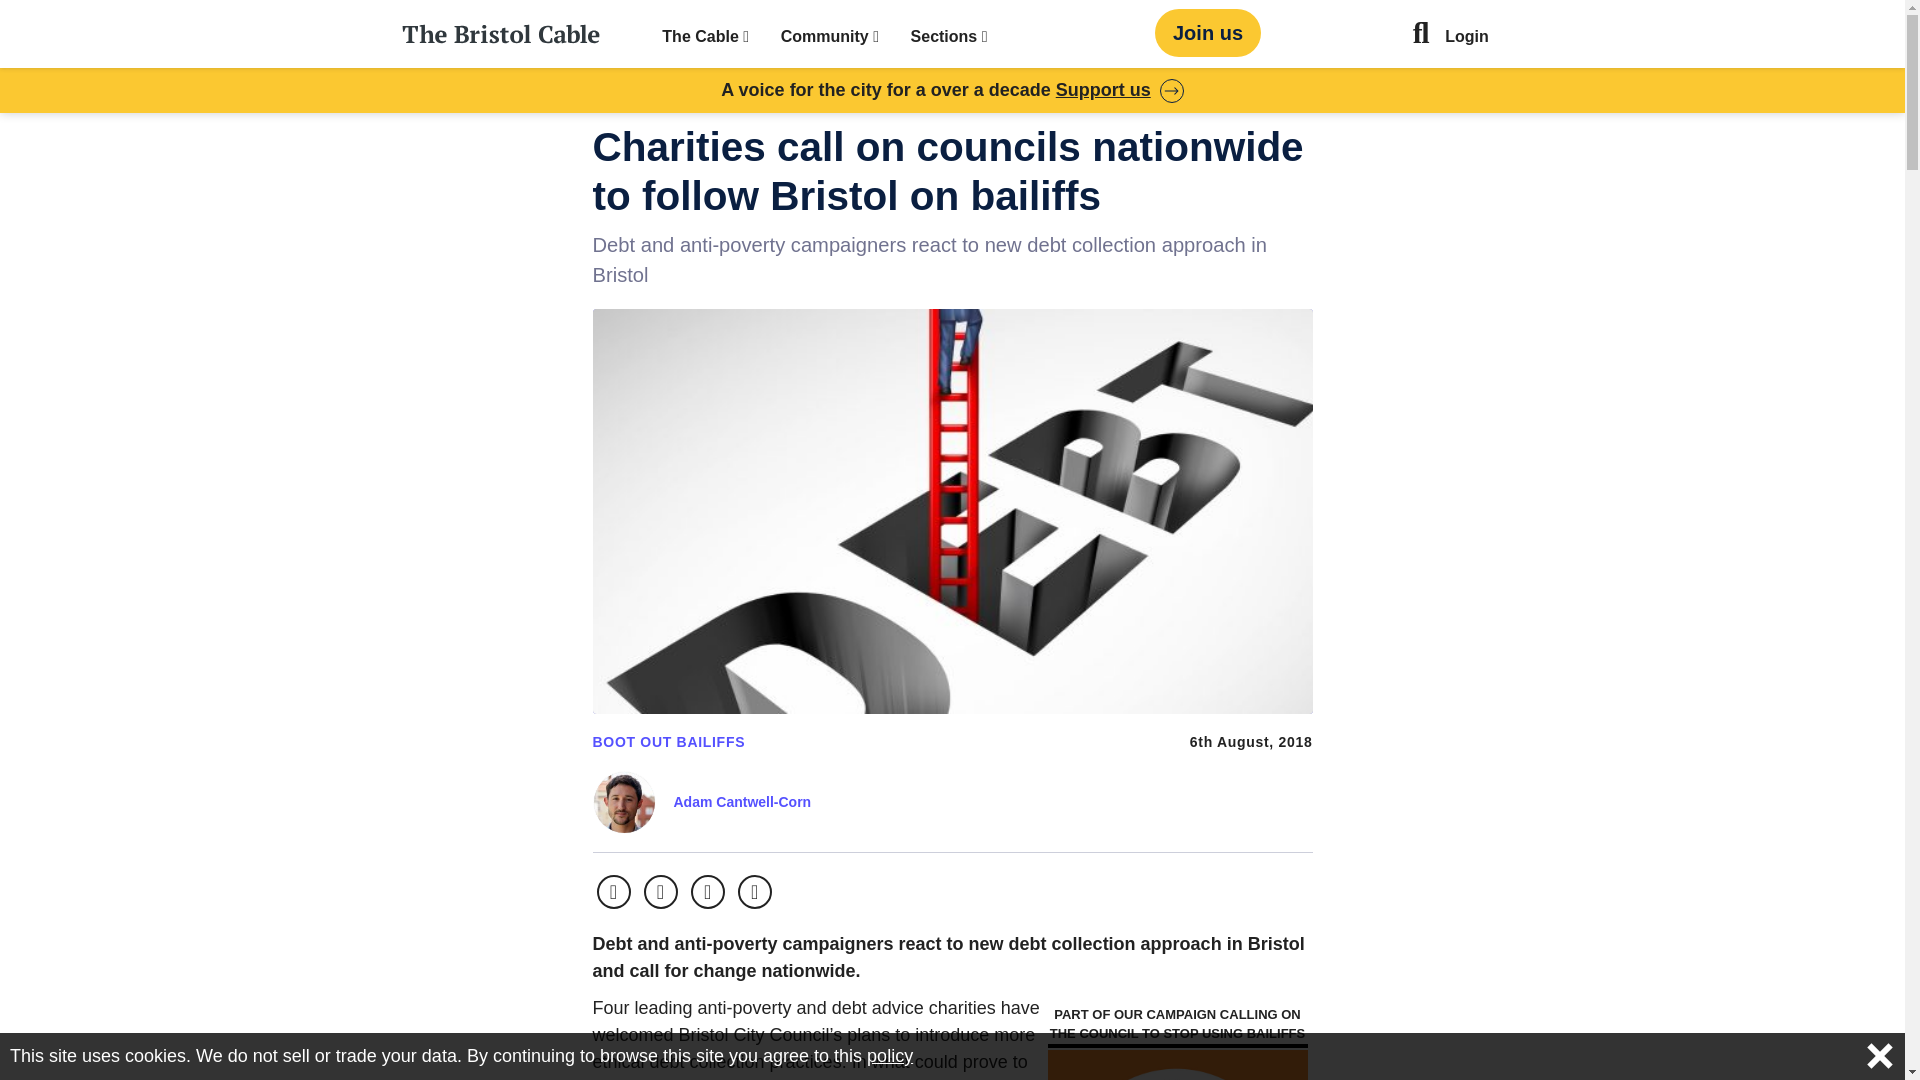 The image size is (1920, 1080). I want to click on Adam Cantwell-Corn, so click(742, 802).